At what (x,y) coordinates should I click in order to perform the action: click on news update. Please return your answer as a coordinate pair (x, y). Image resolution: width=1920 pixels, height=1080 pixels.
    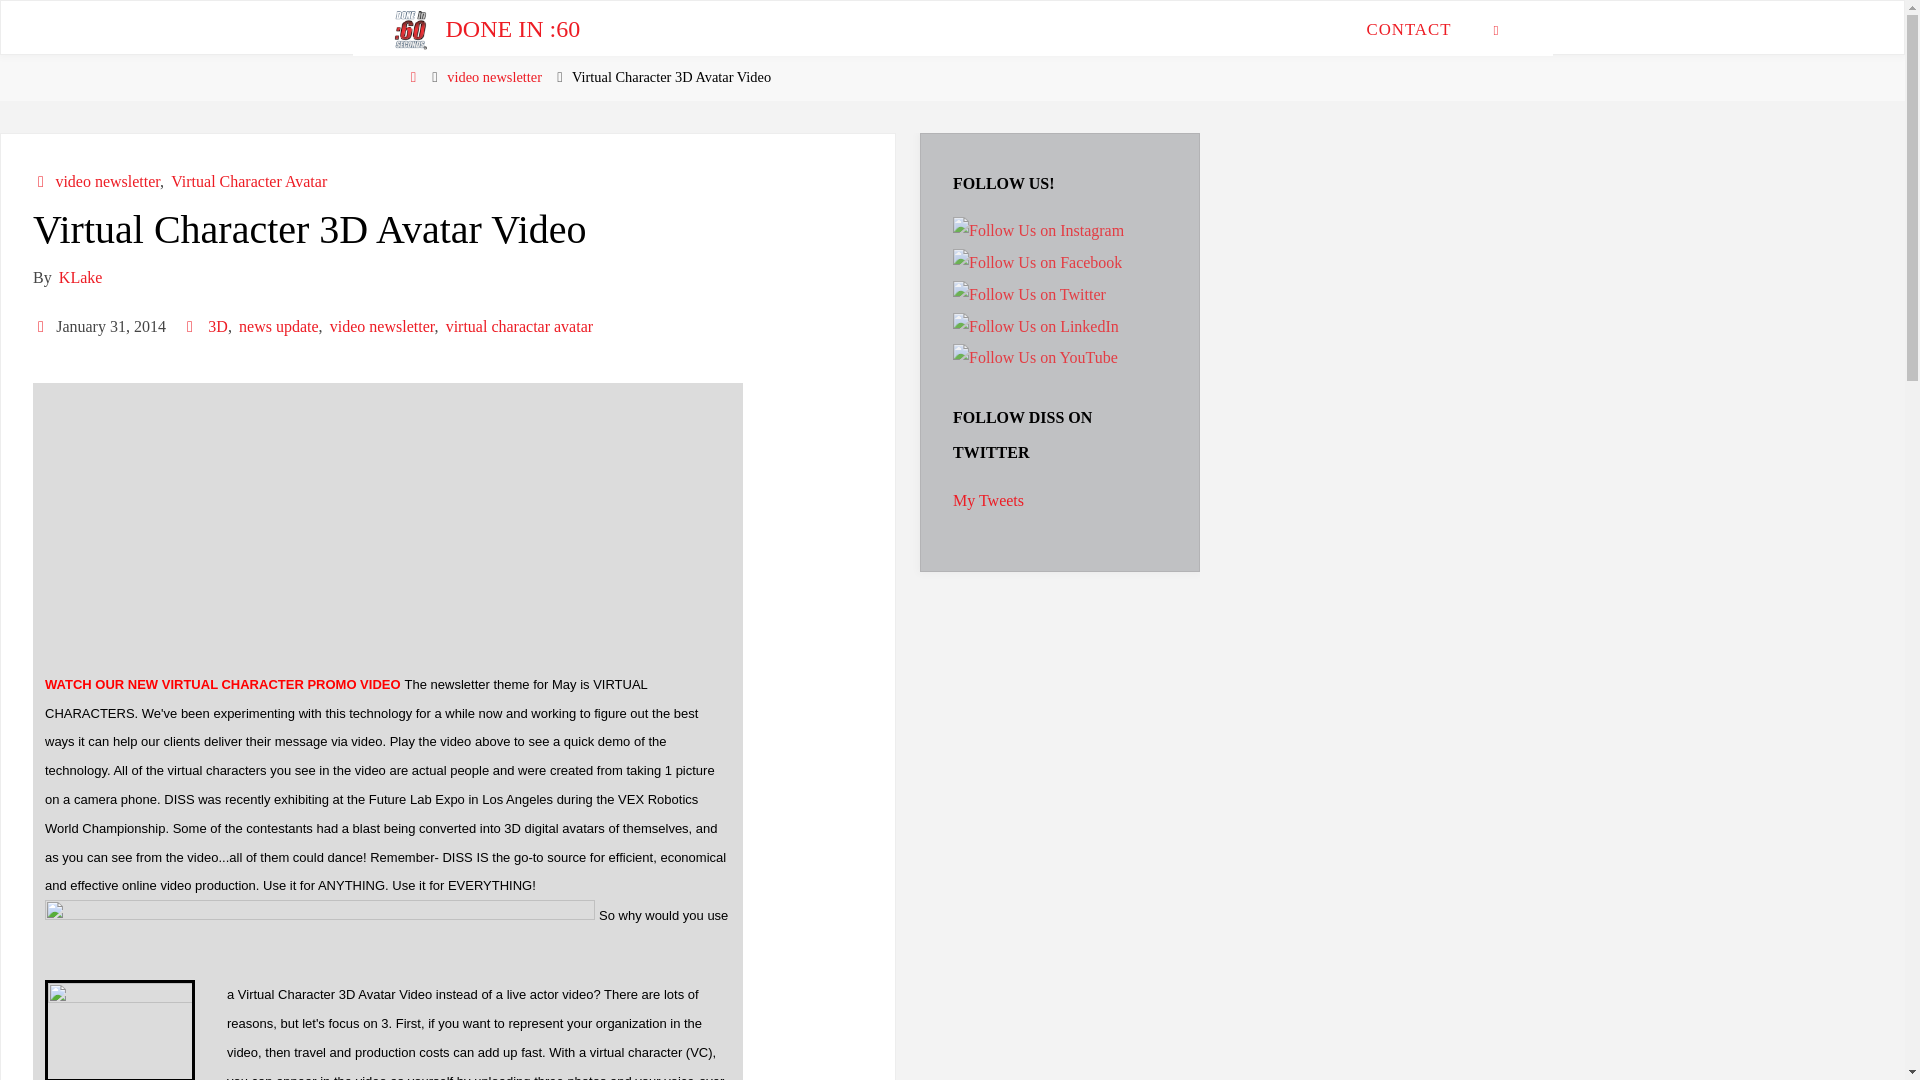
    Looking at the image, I should click on (277, 326).